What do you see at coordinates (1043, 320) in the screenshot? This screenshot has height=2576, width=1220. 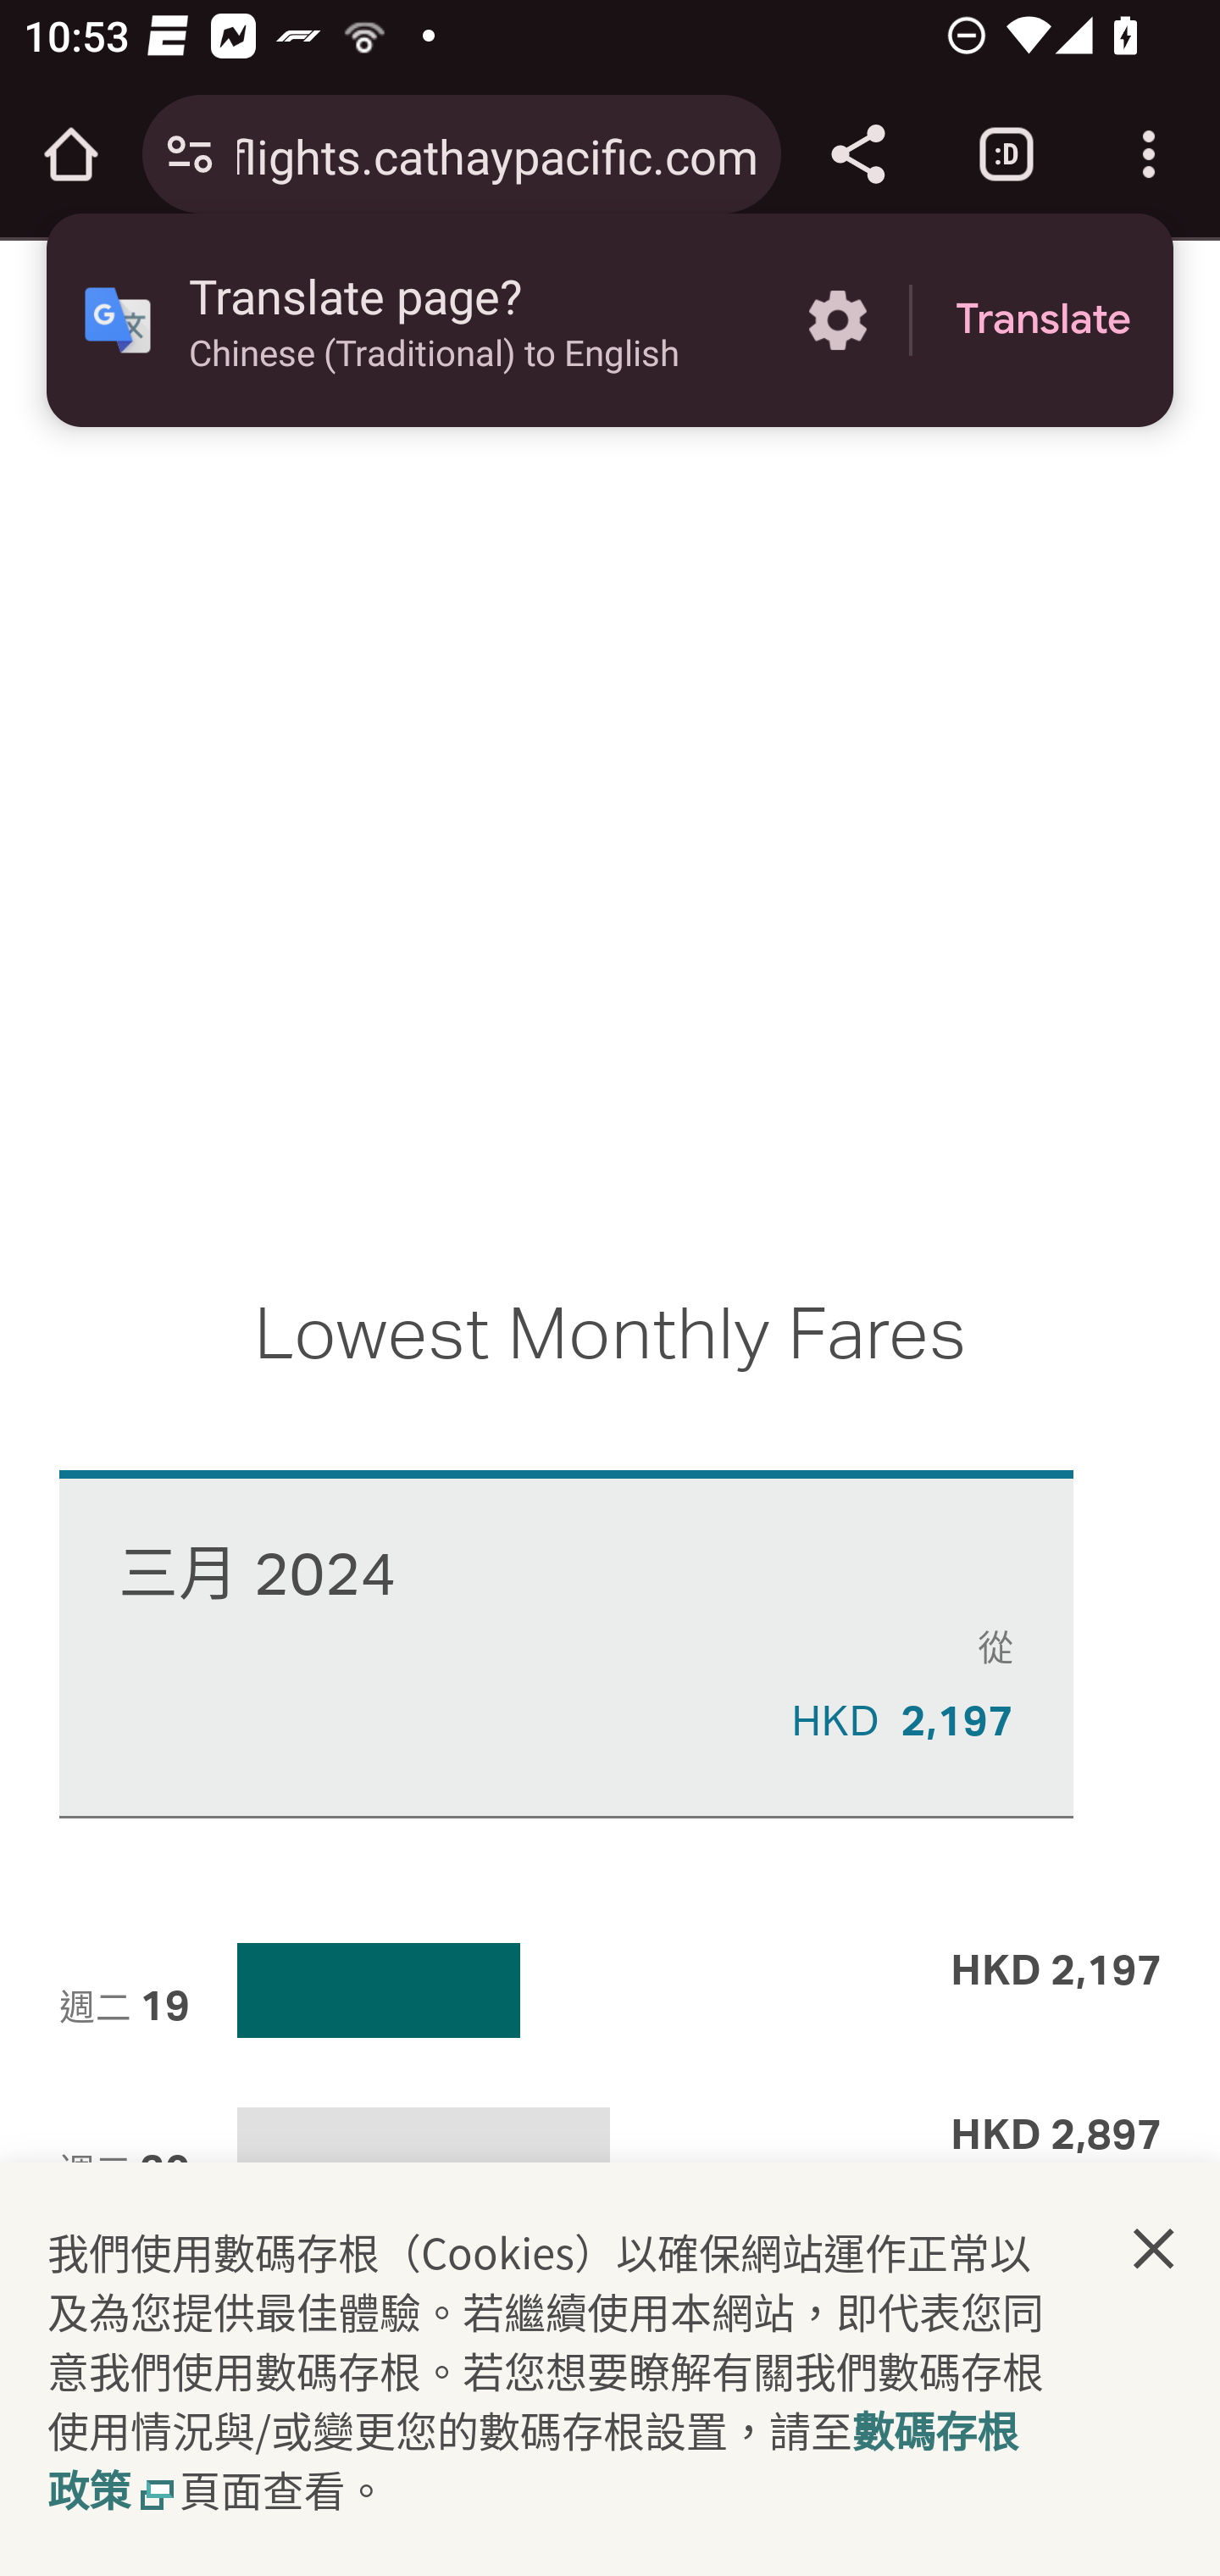 I see `Translate` at bounding box center [1043, 320].